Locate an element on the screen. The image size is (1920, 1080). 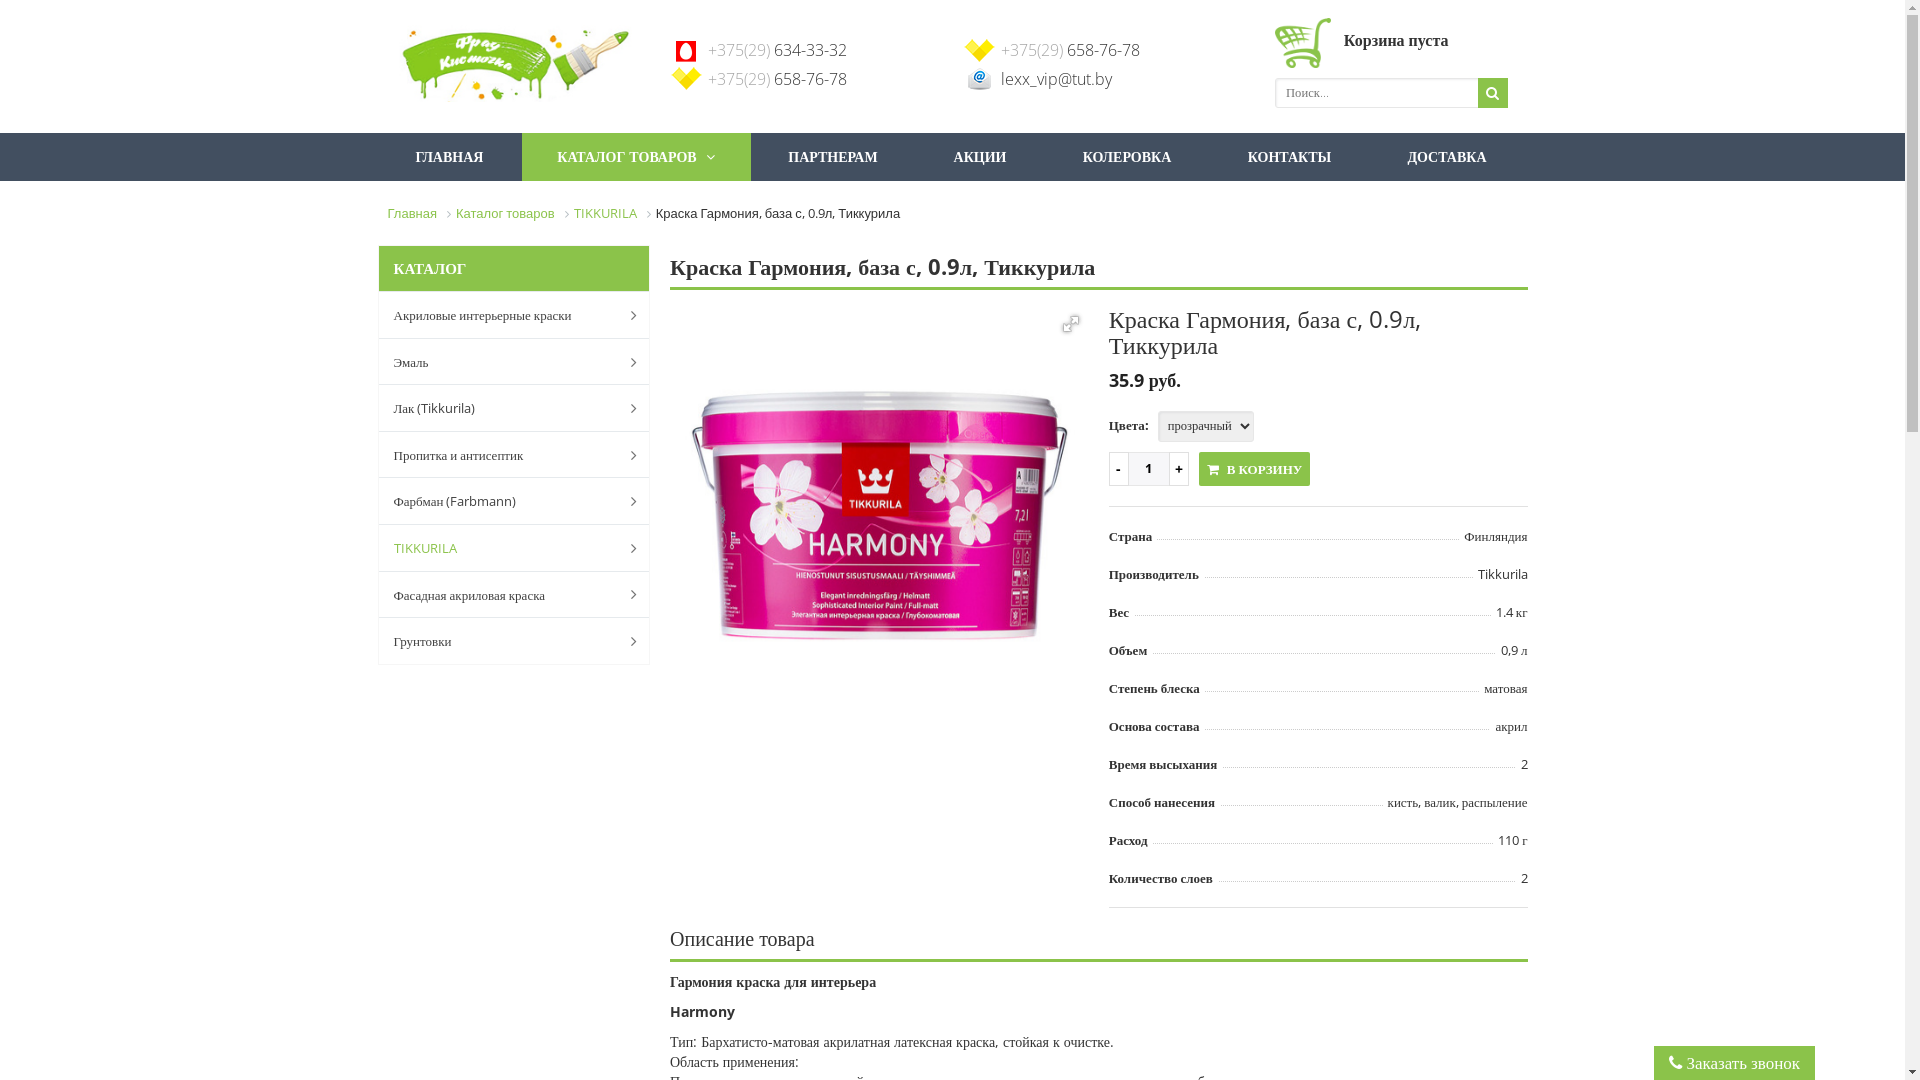
lexx_vip@tut.by is located at coordinates (1056, 79).